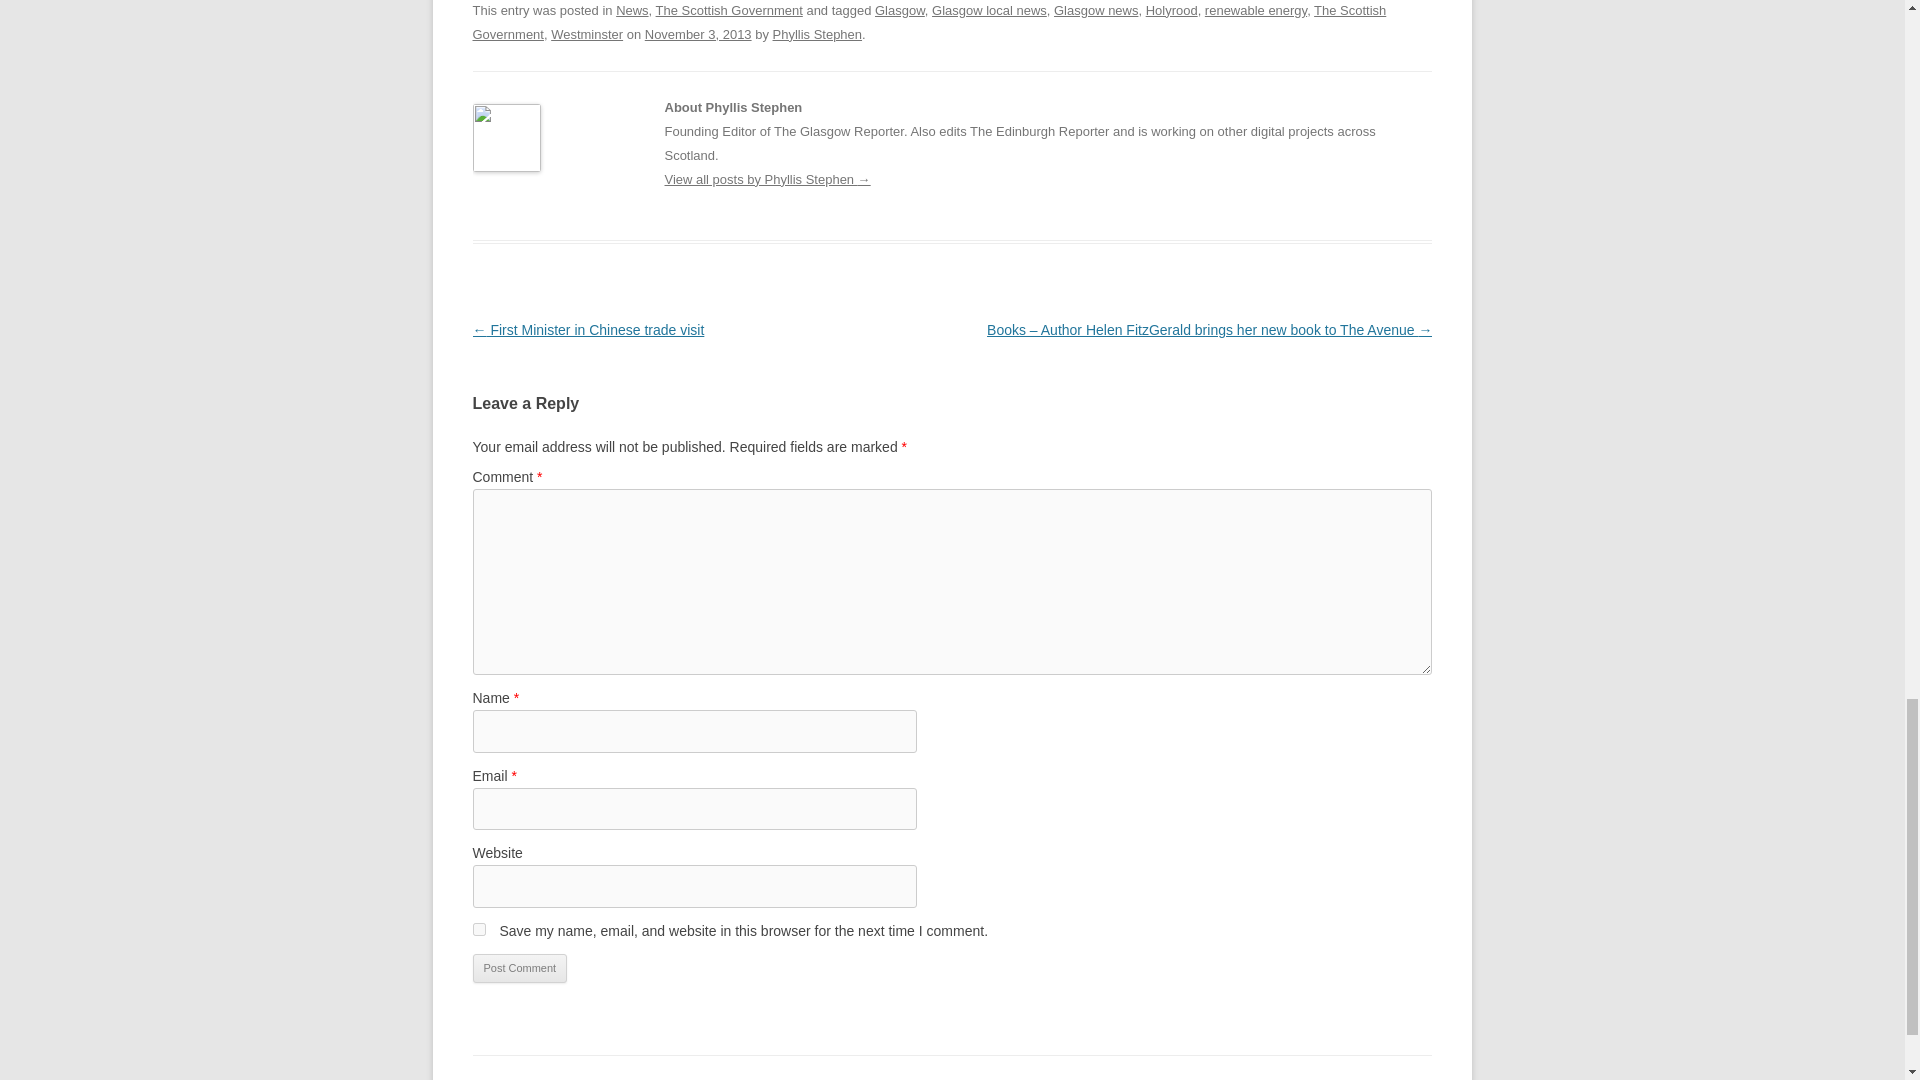 This screenshot has height=1080, width=1920. Describe the element at coordinates (698, 34) in the screenshot. I see `11:12 am` at that location.